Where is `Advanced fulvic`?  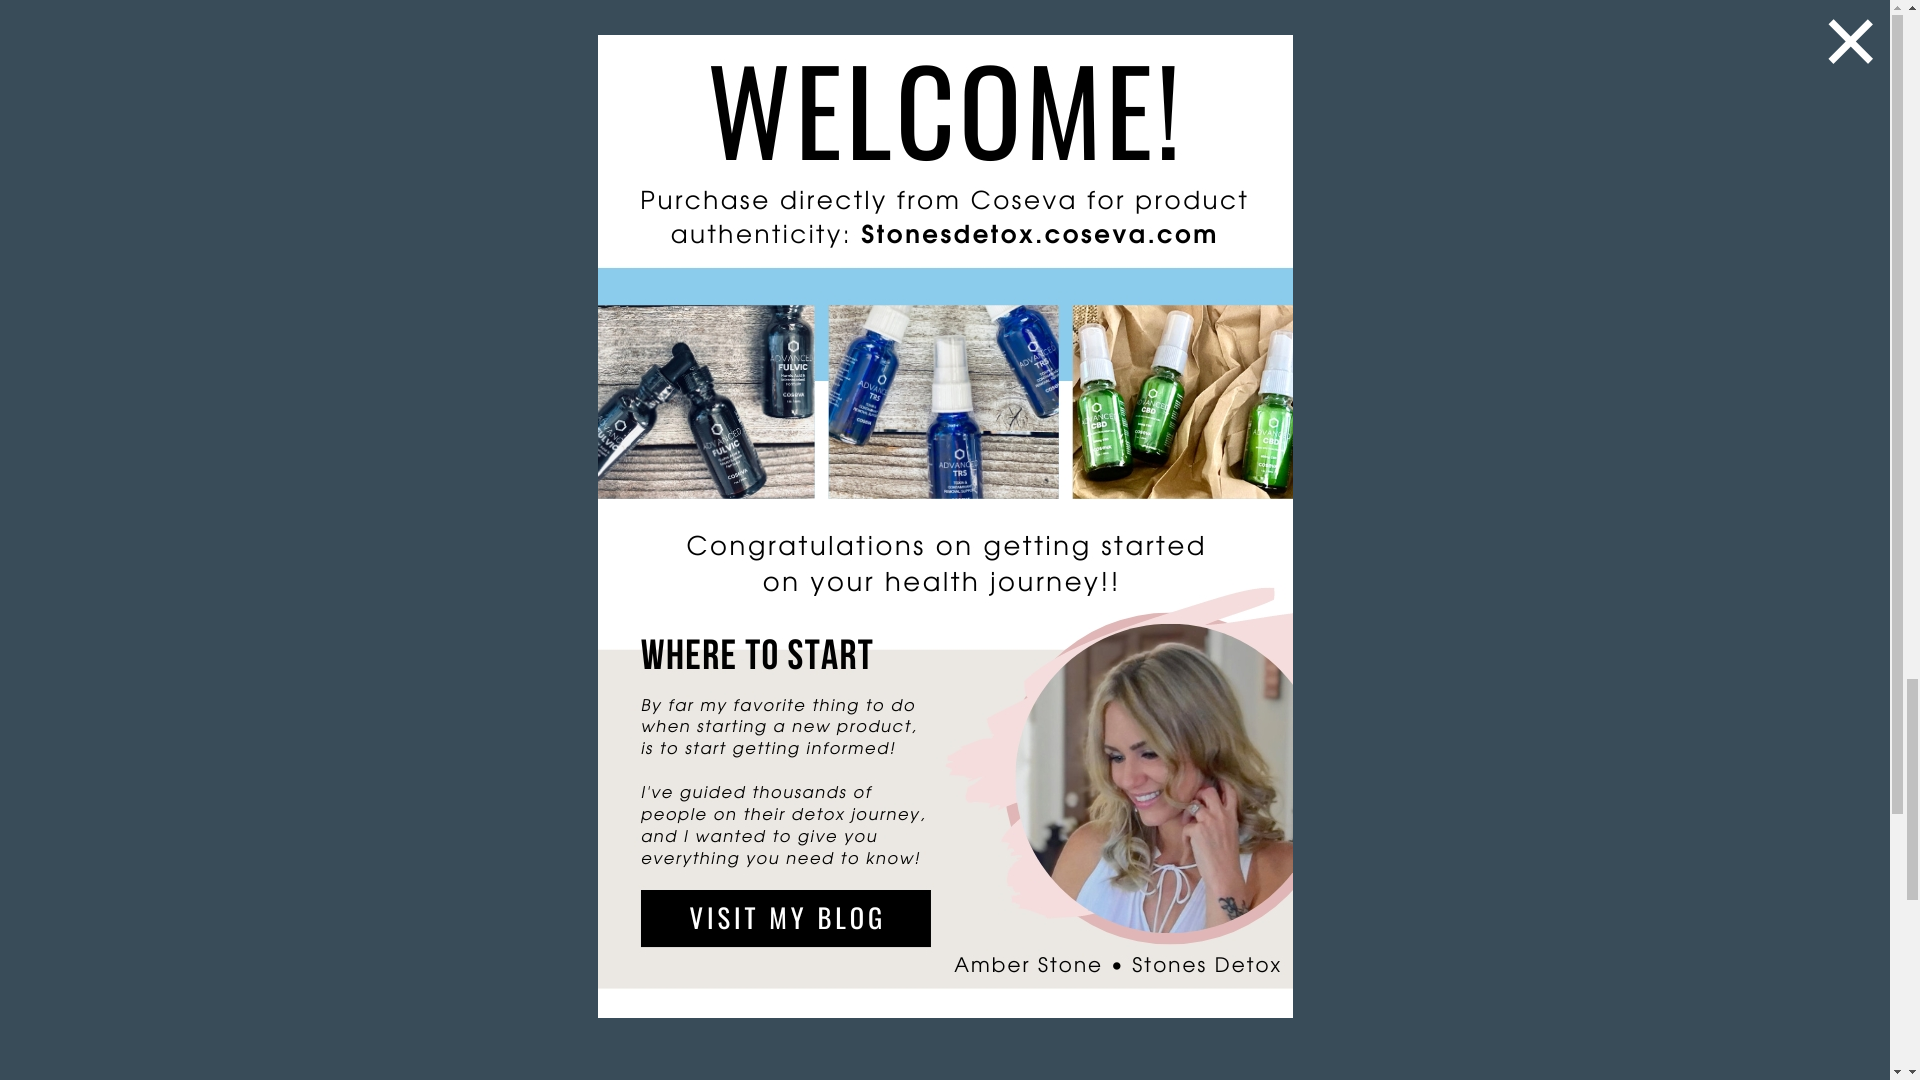
Advanced fulvic is located at coordinates (622, 153).